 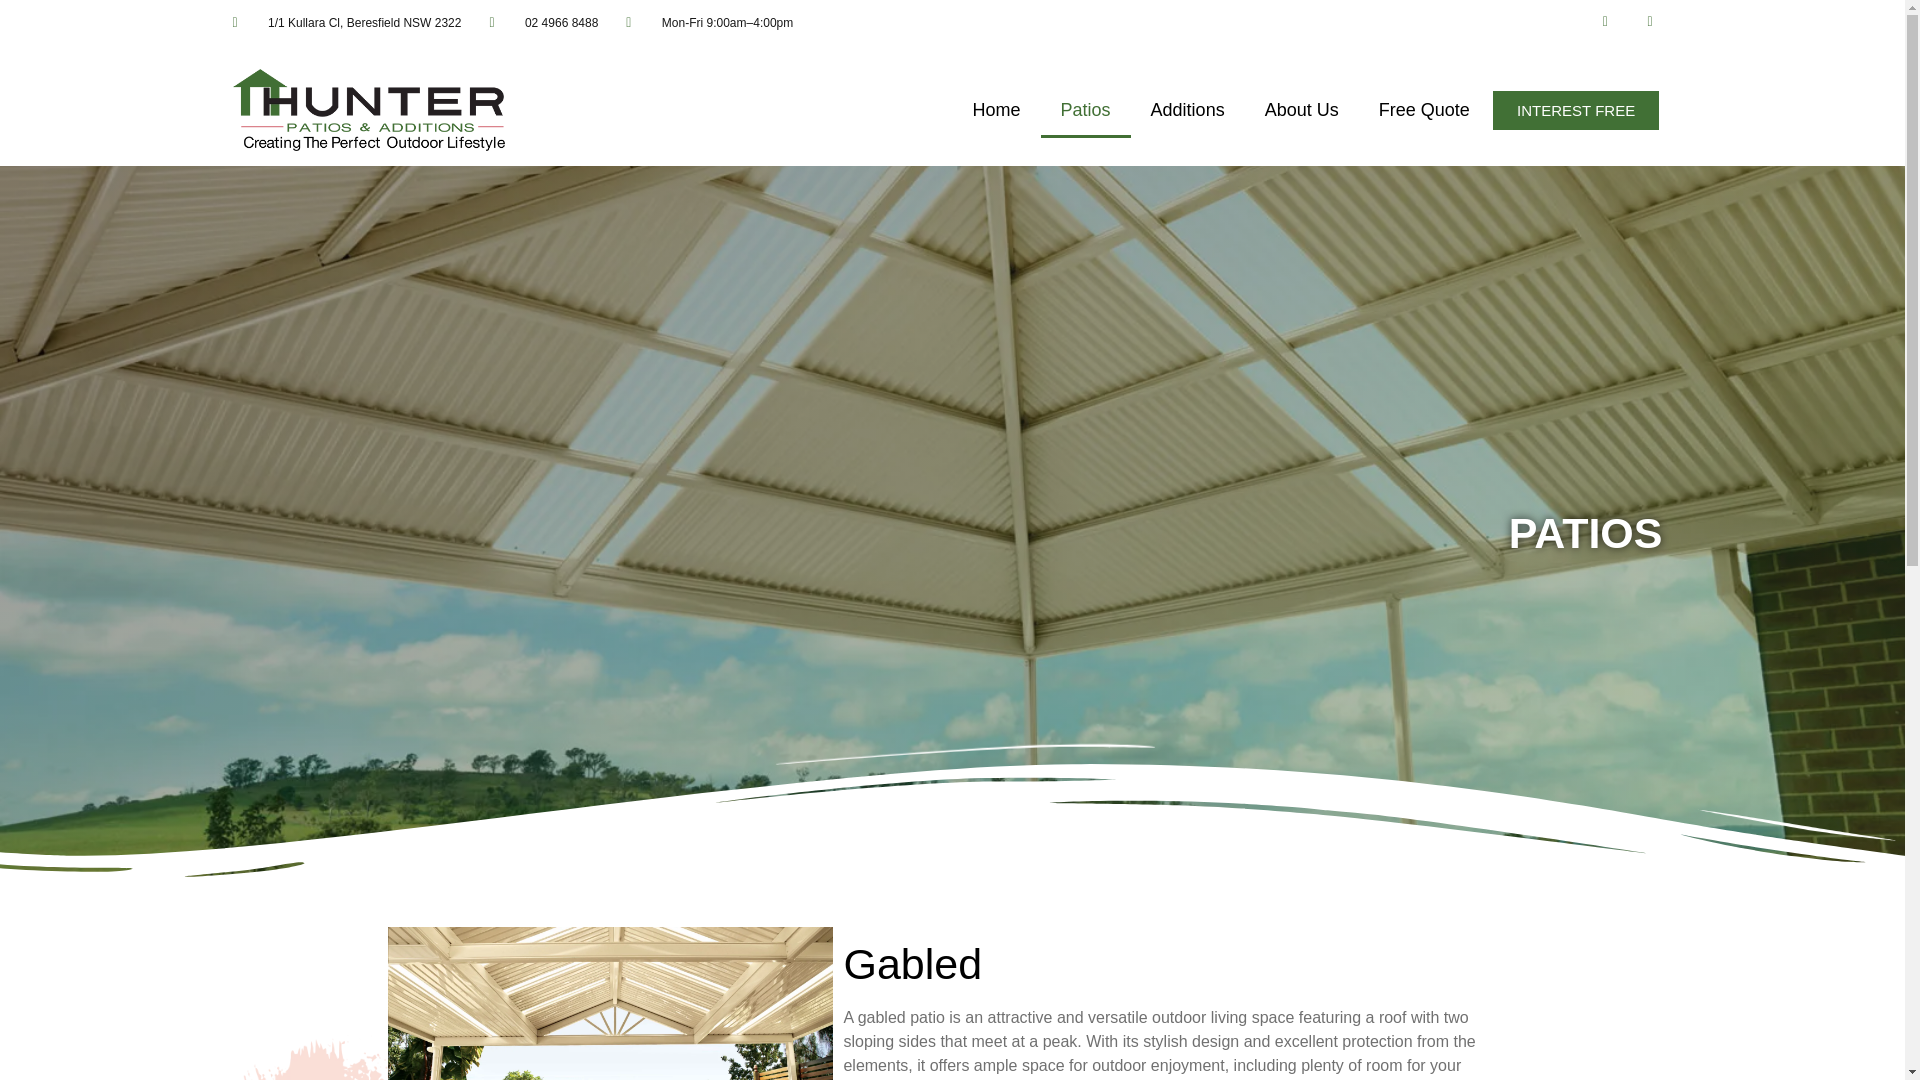 I want to click on Additions, so click(x=1187, y=110).